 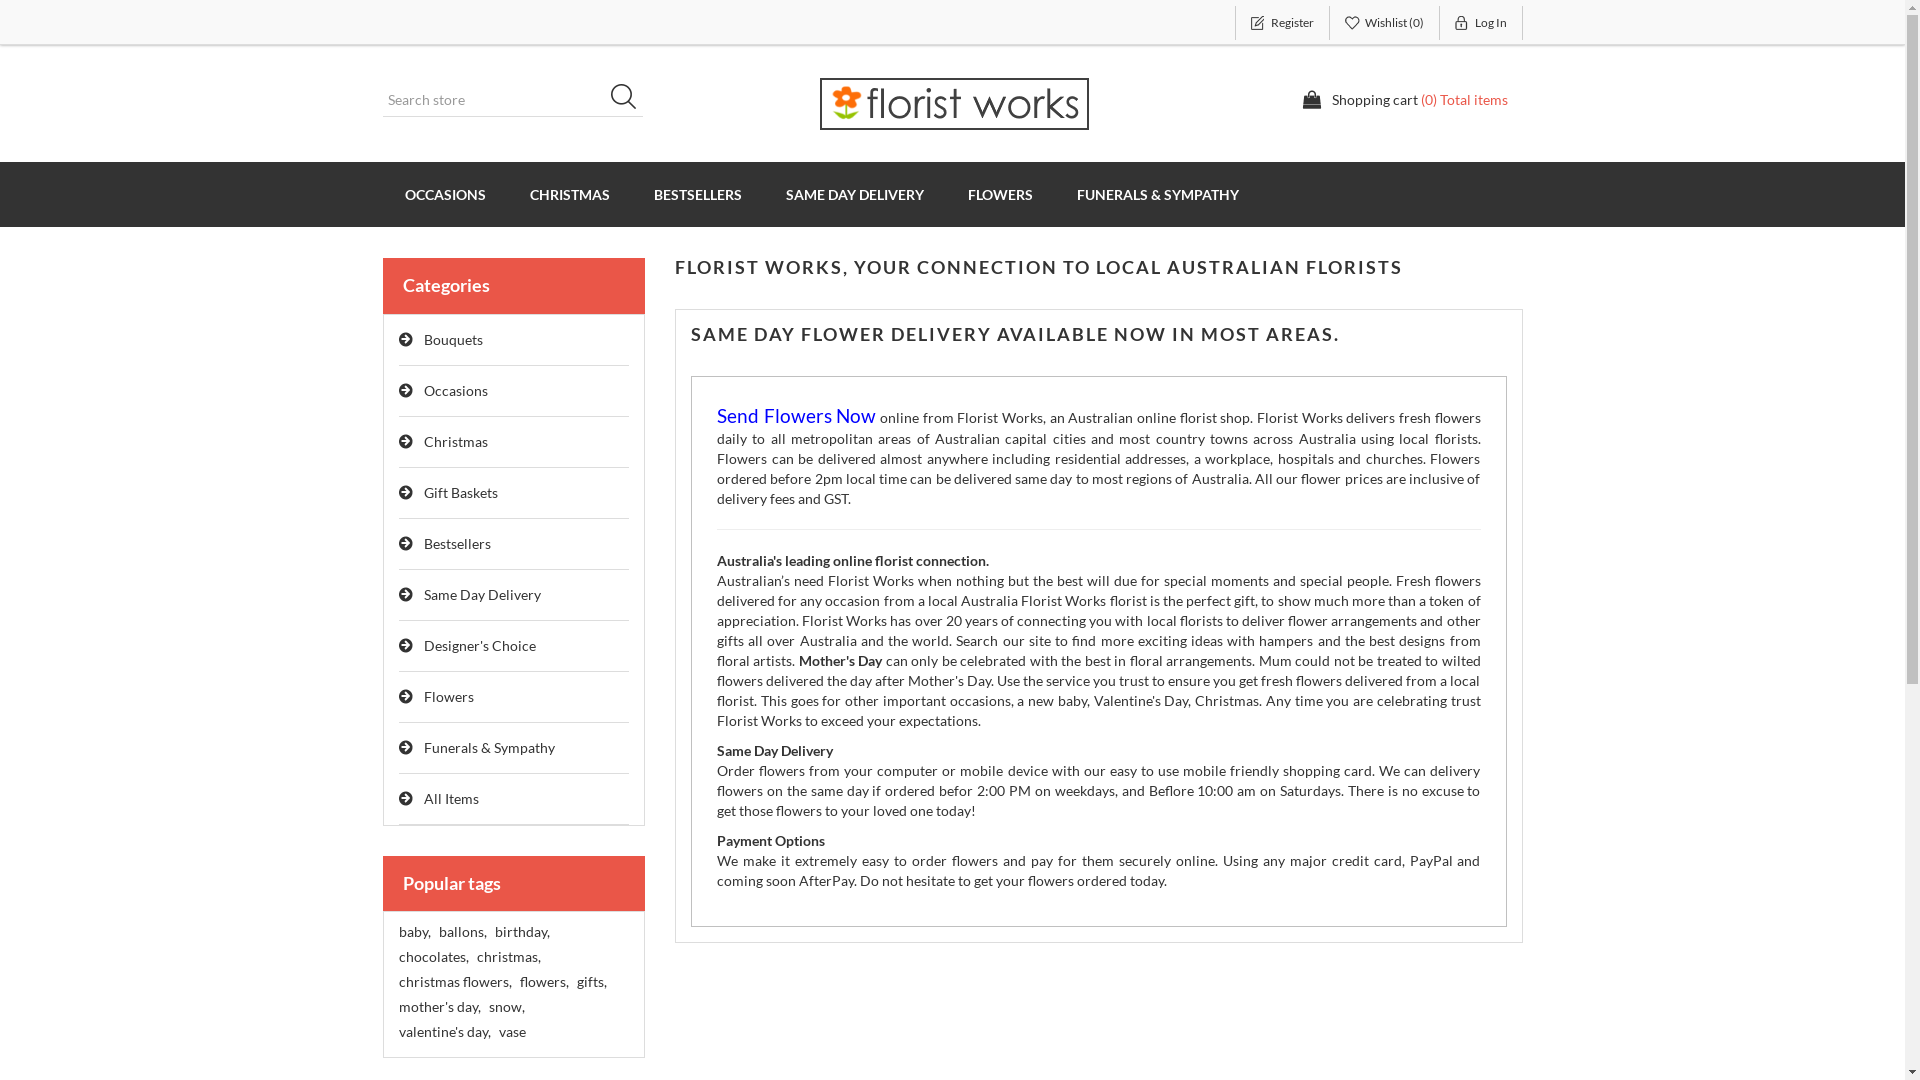 What do you see at coordinates (1000, 194) in the screenshot?
I see `FLOWERS` at bounding box center [1000, 194].